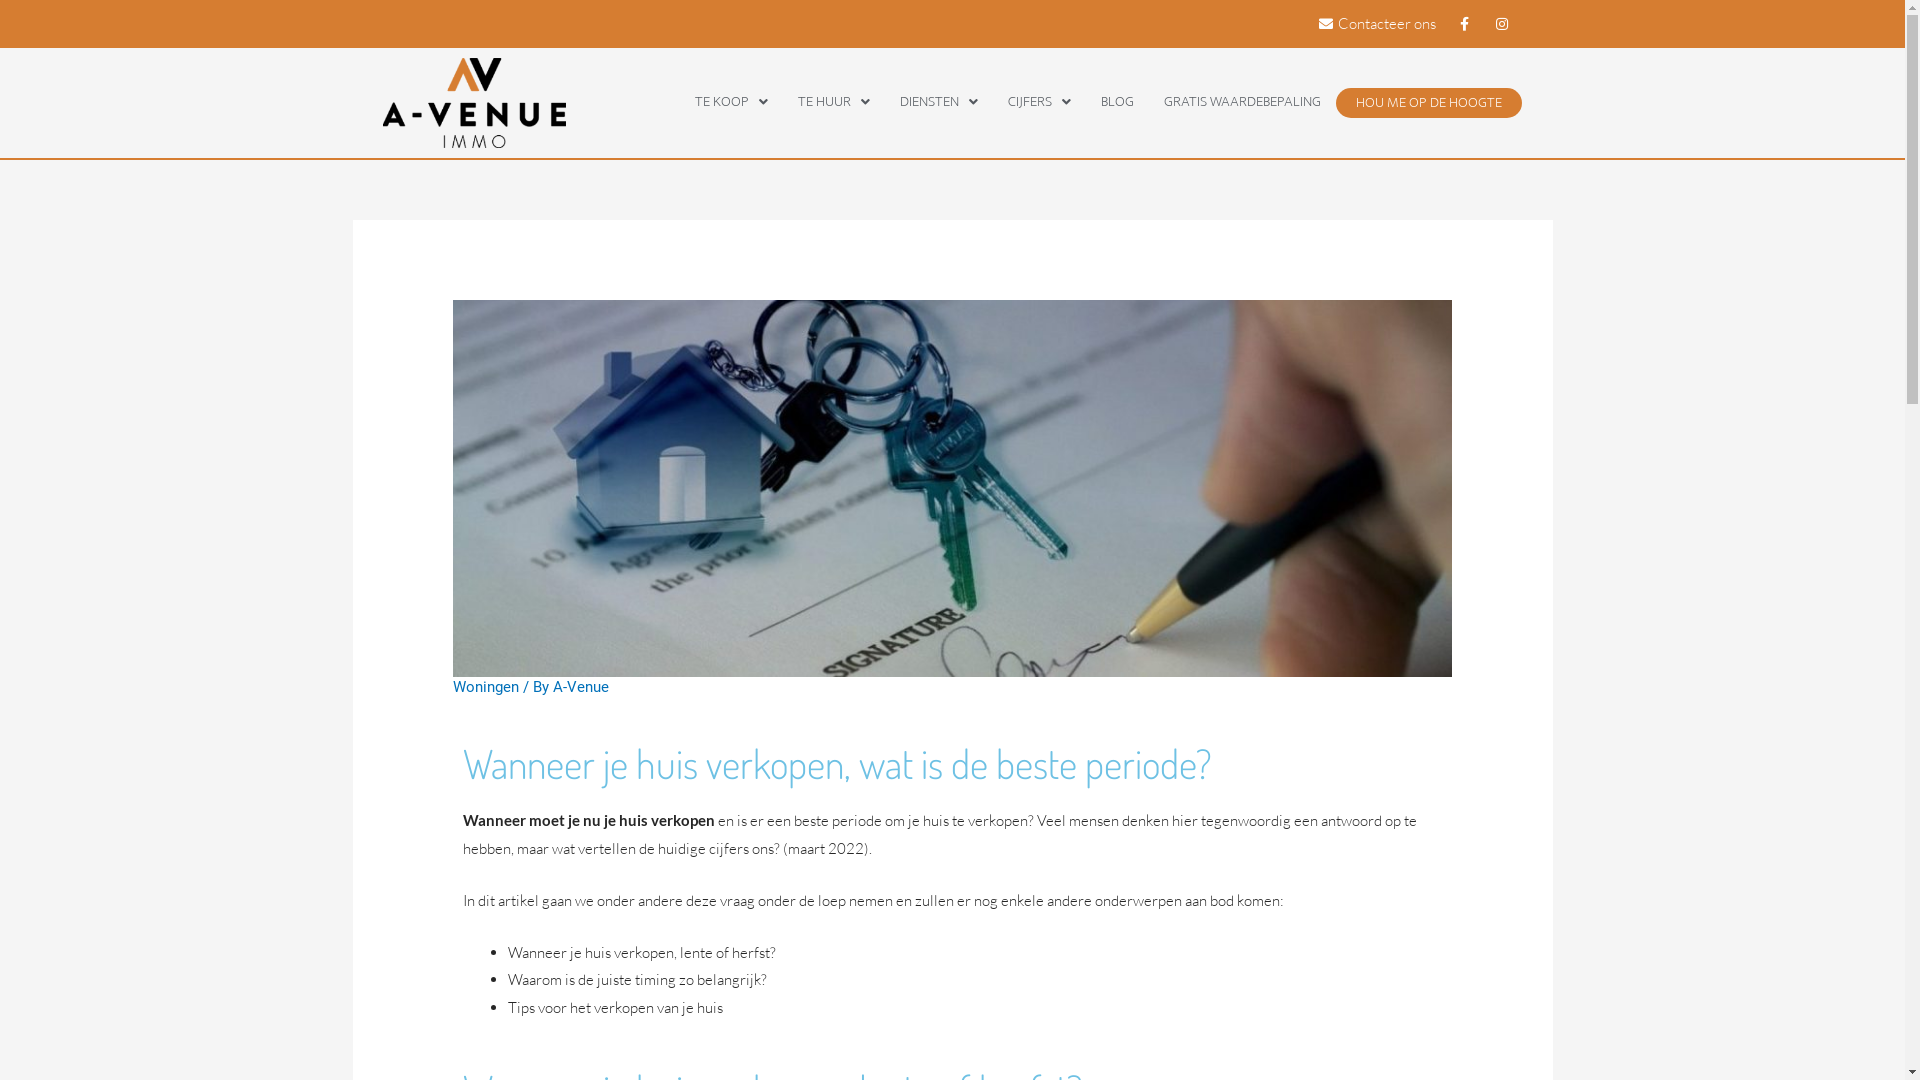 This screenshot has height=1080, width=1920. What do you see at coordinates (1429, 103) in the screenshot?
I see `HOU ME OP DE HOOGTE` at bounding box center [1429, 103].